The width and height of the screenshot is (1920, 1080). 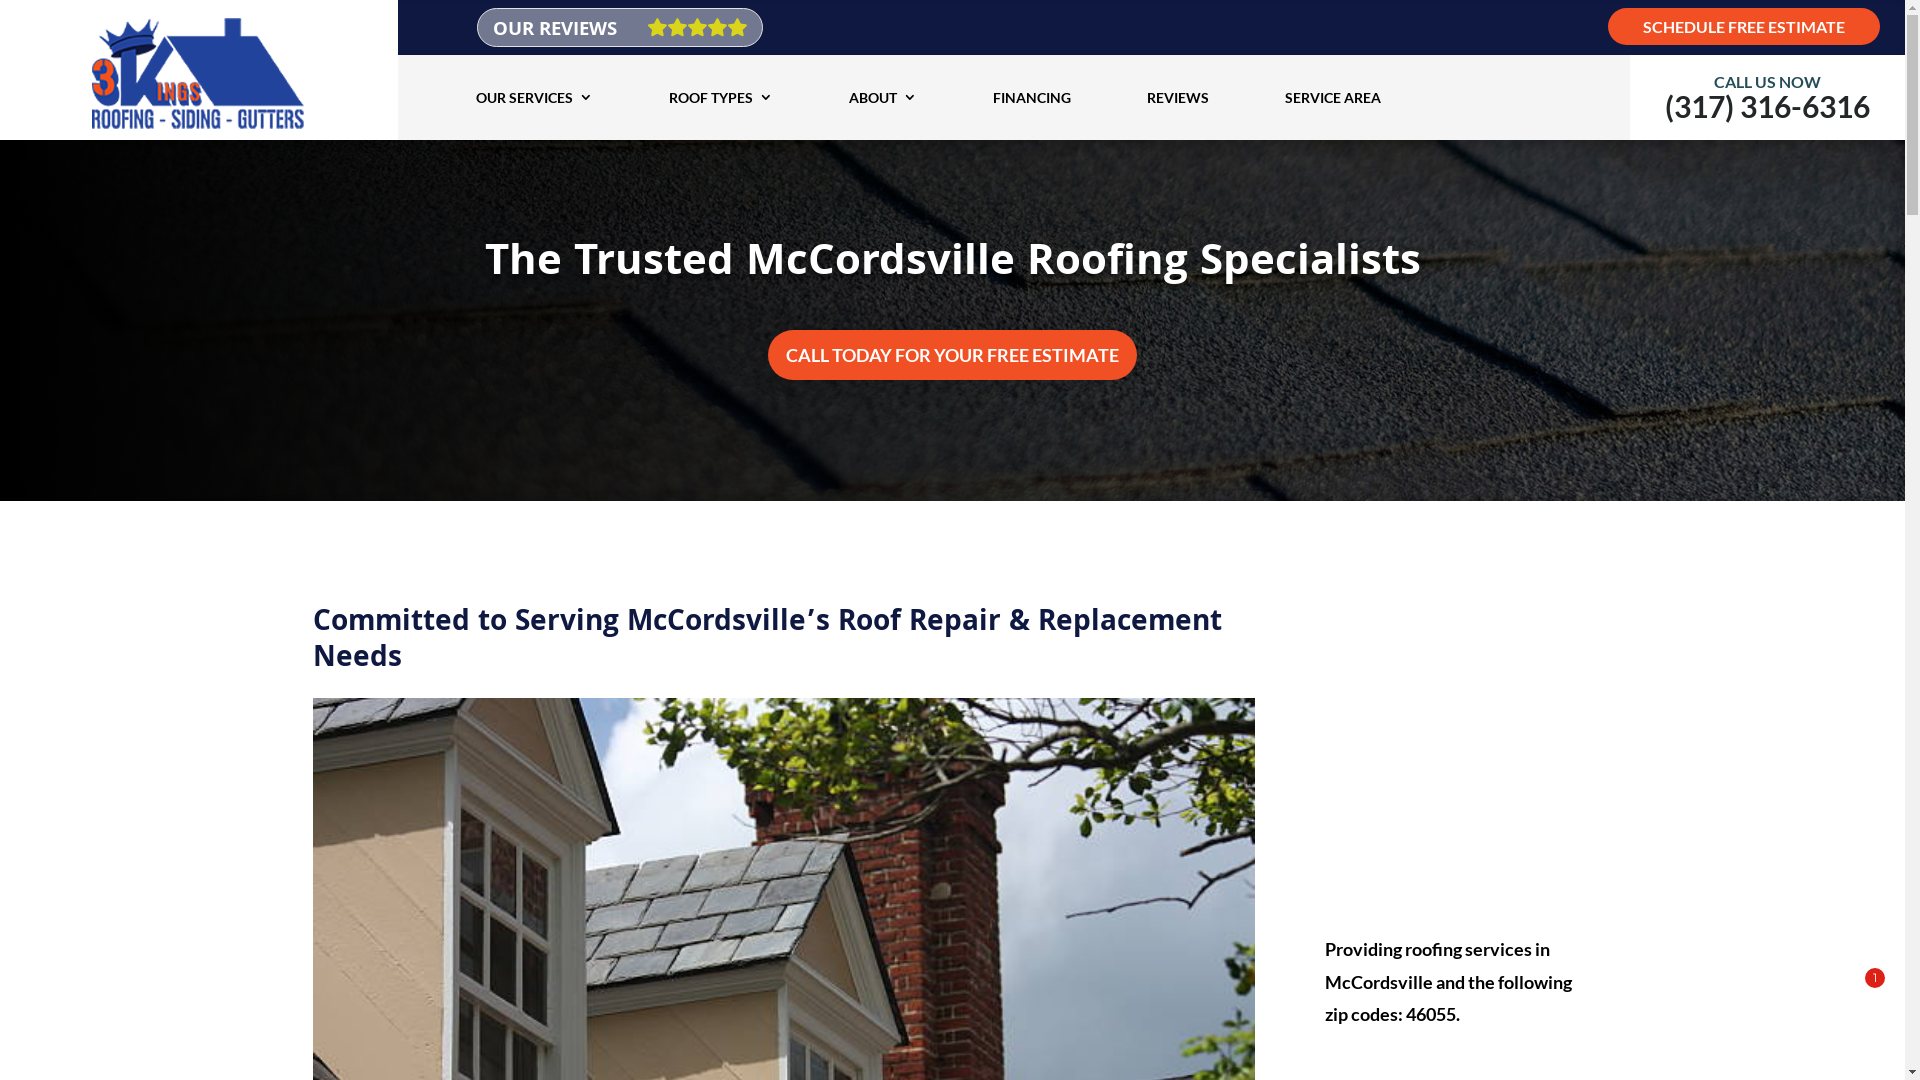 What do you see at coordinates (1744, 26) in the screenshot?
I see `SCHEDULE FREE ESTIMATE` at bounding box center [1744, 26].